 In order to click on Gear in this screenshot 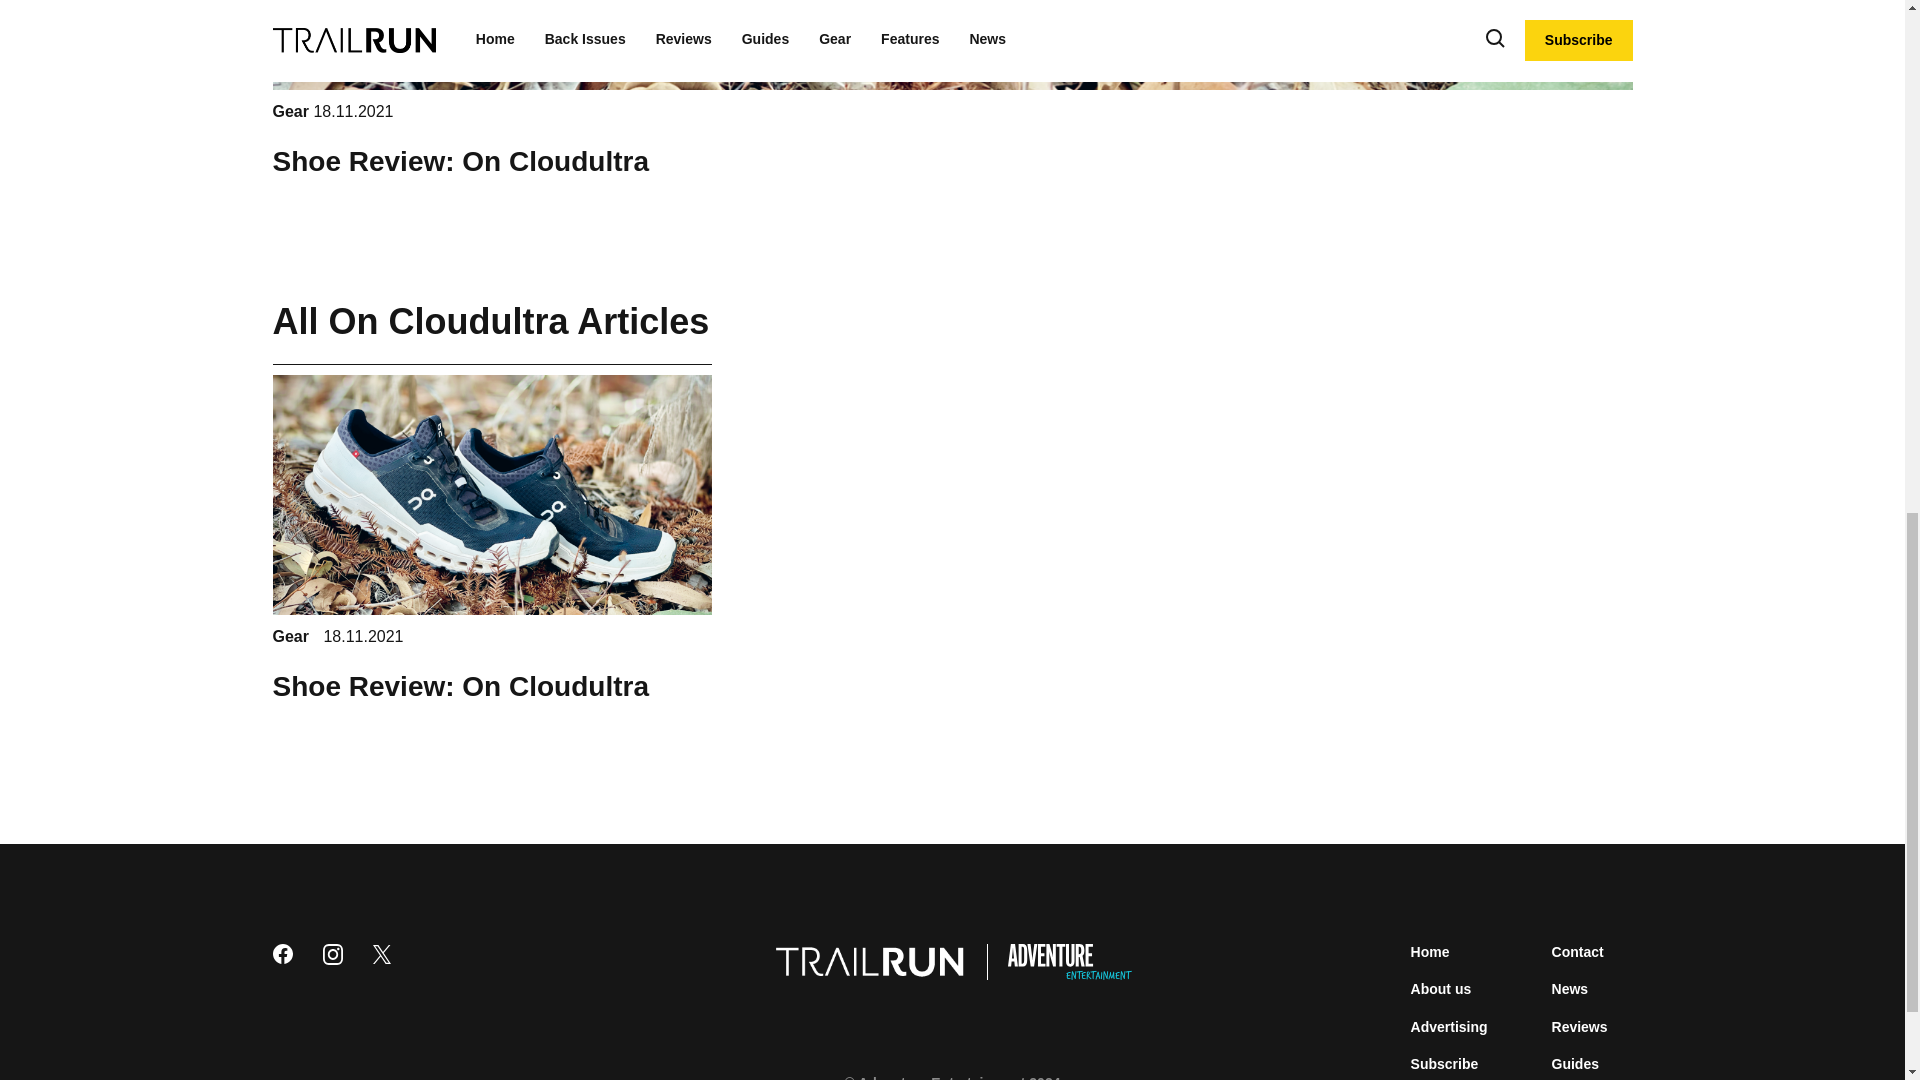, I will do `click(292, 636)`.